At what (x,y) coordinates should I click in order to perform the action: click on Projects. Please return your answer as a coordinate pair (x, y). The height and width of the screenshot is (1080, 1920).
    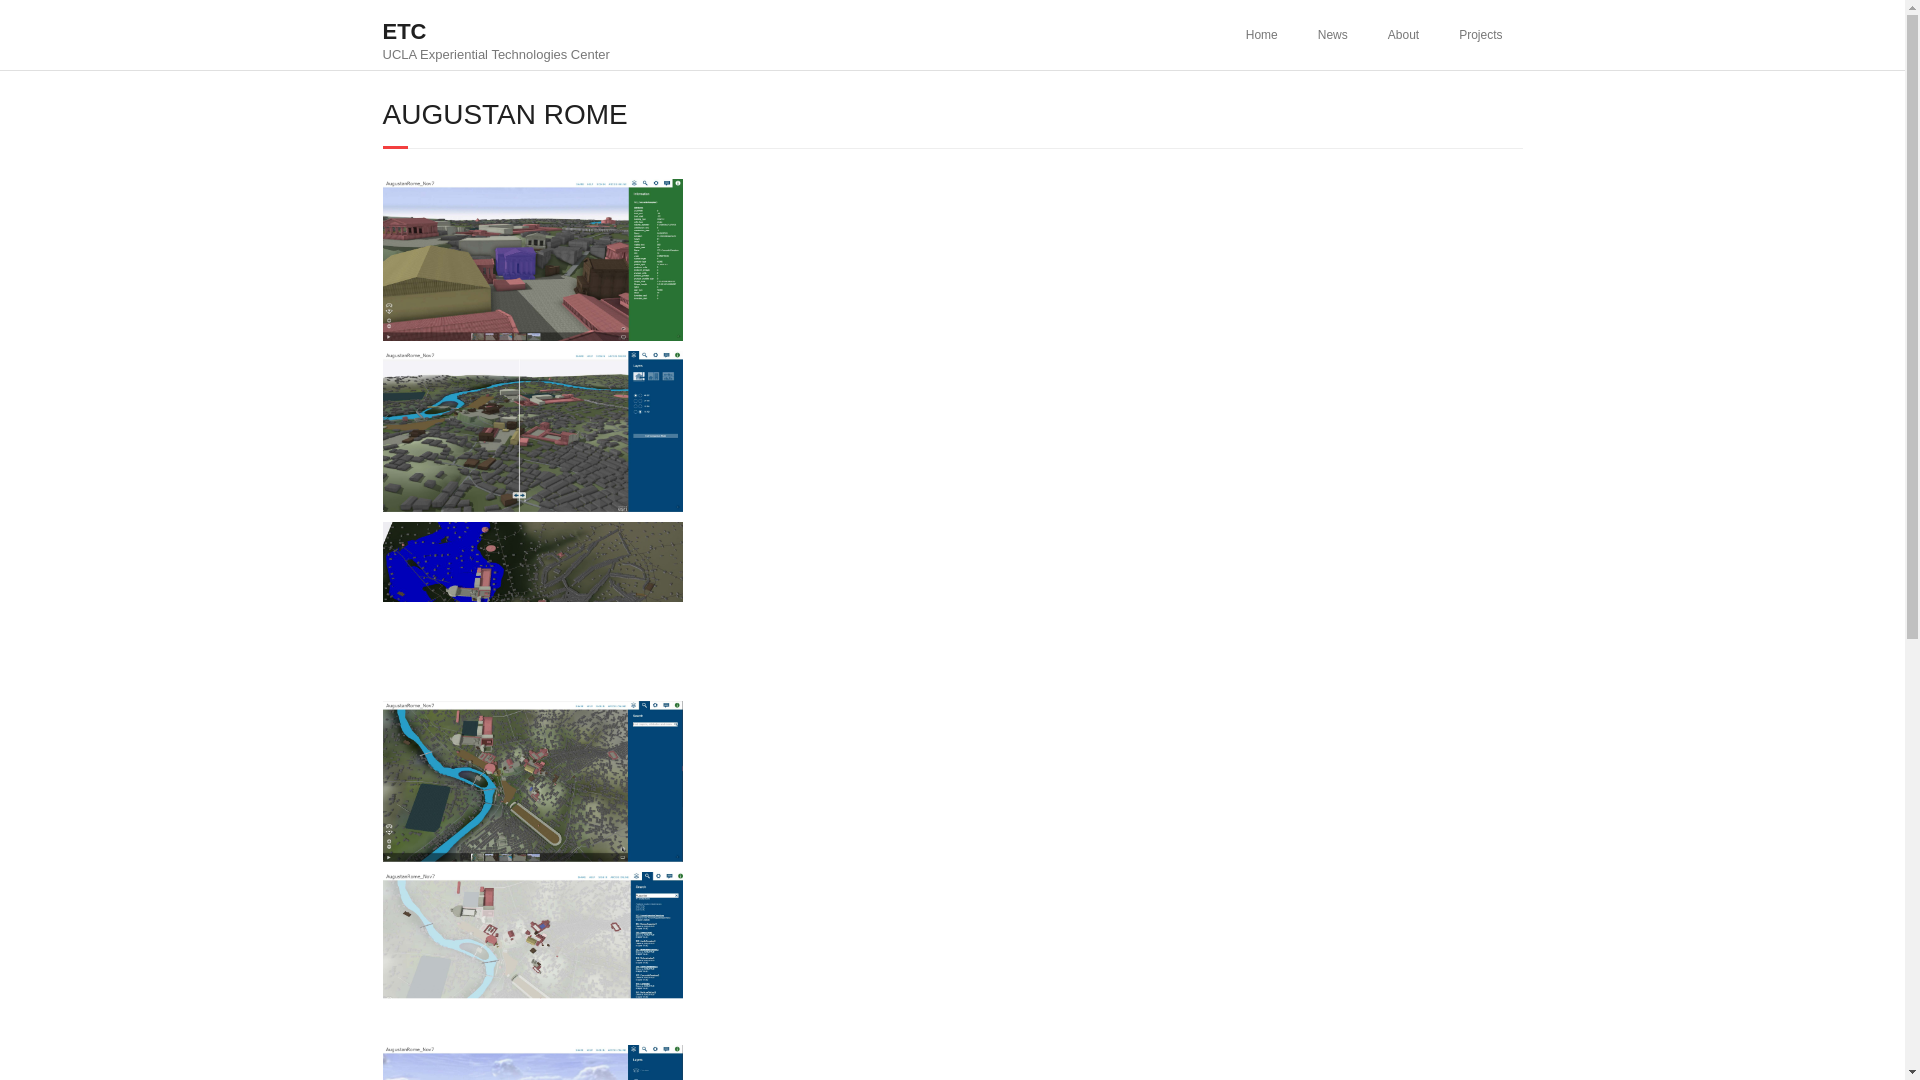
    Looking at the image, I should click on (495, 31).